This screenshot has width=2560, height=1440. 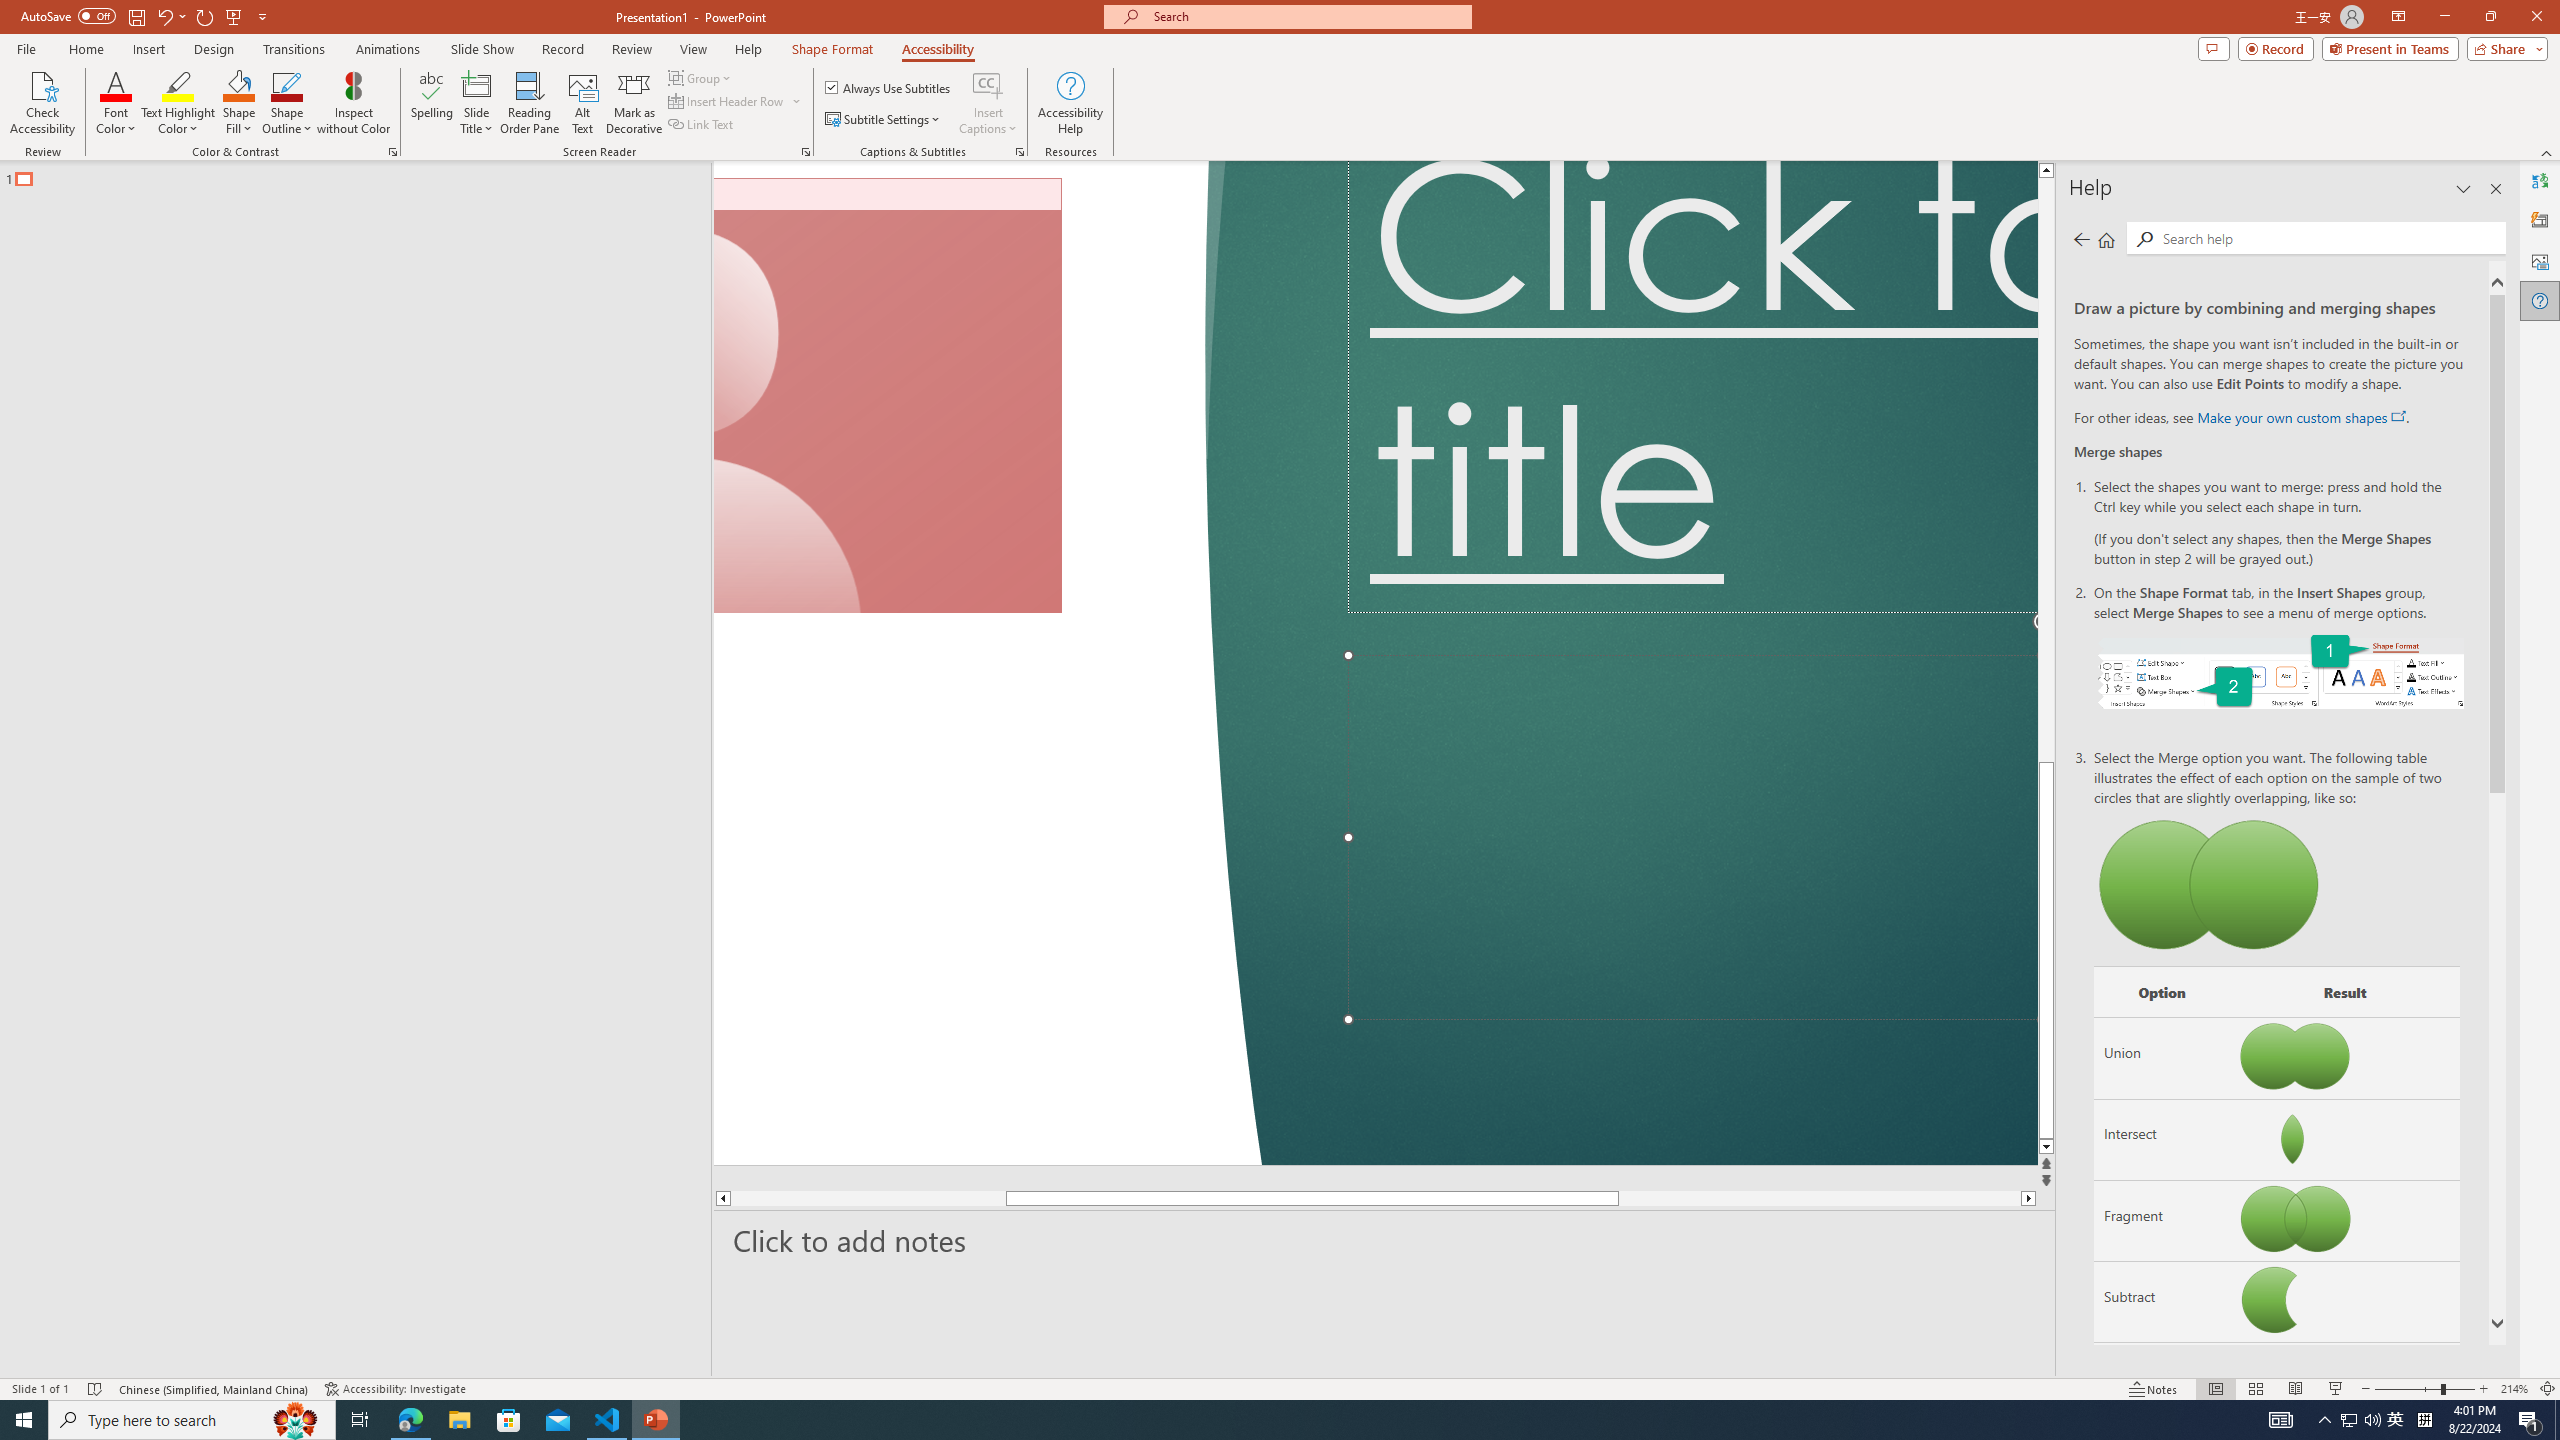 I want to click on Fragment, so click(x=2162, y=1220).